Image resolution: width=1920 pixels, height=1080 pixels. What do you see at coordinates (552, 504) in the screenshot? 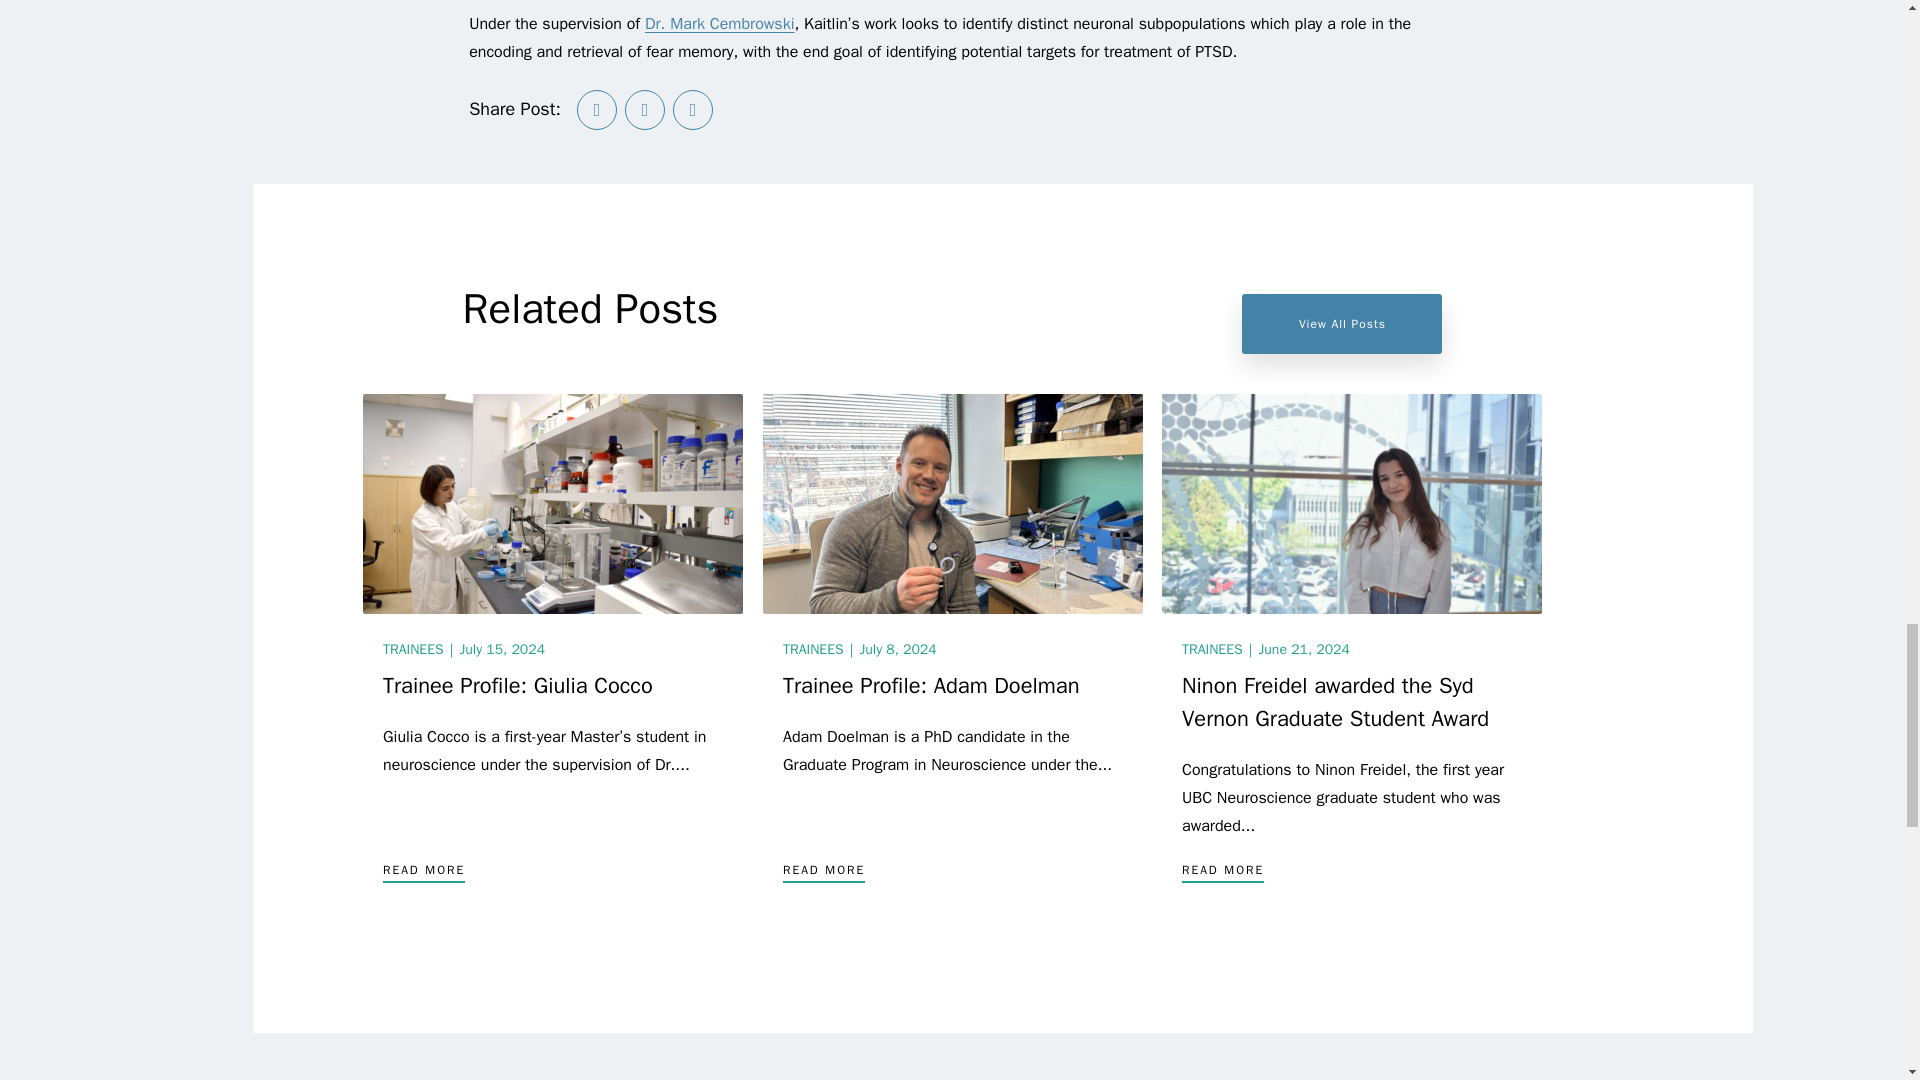
I see `Trainee Profile: Giulia Cocco` at bounding box center [552, 504].